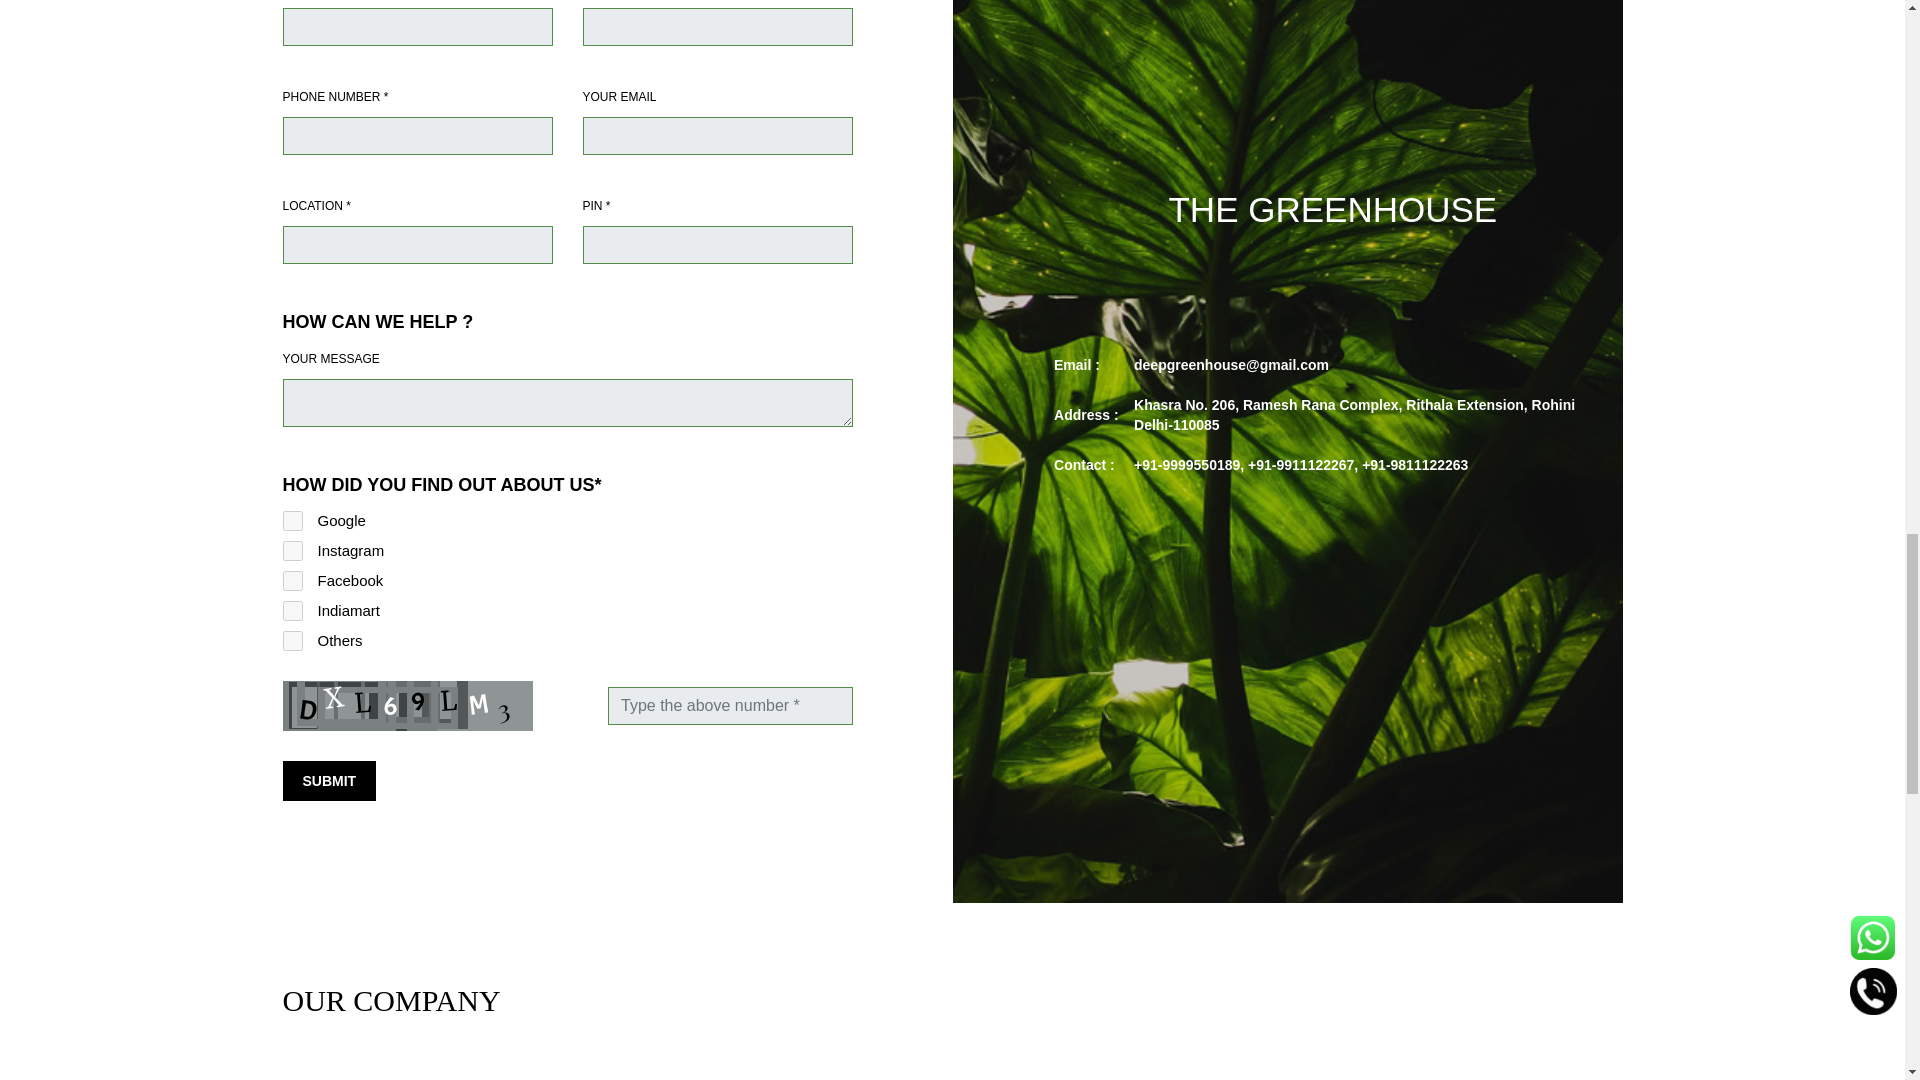  I want to click on Others, so click(292, 640).